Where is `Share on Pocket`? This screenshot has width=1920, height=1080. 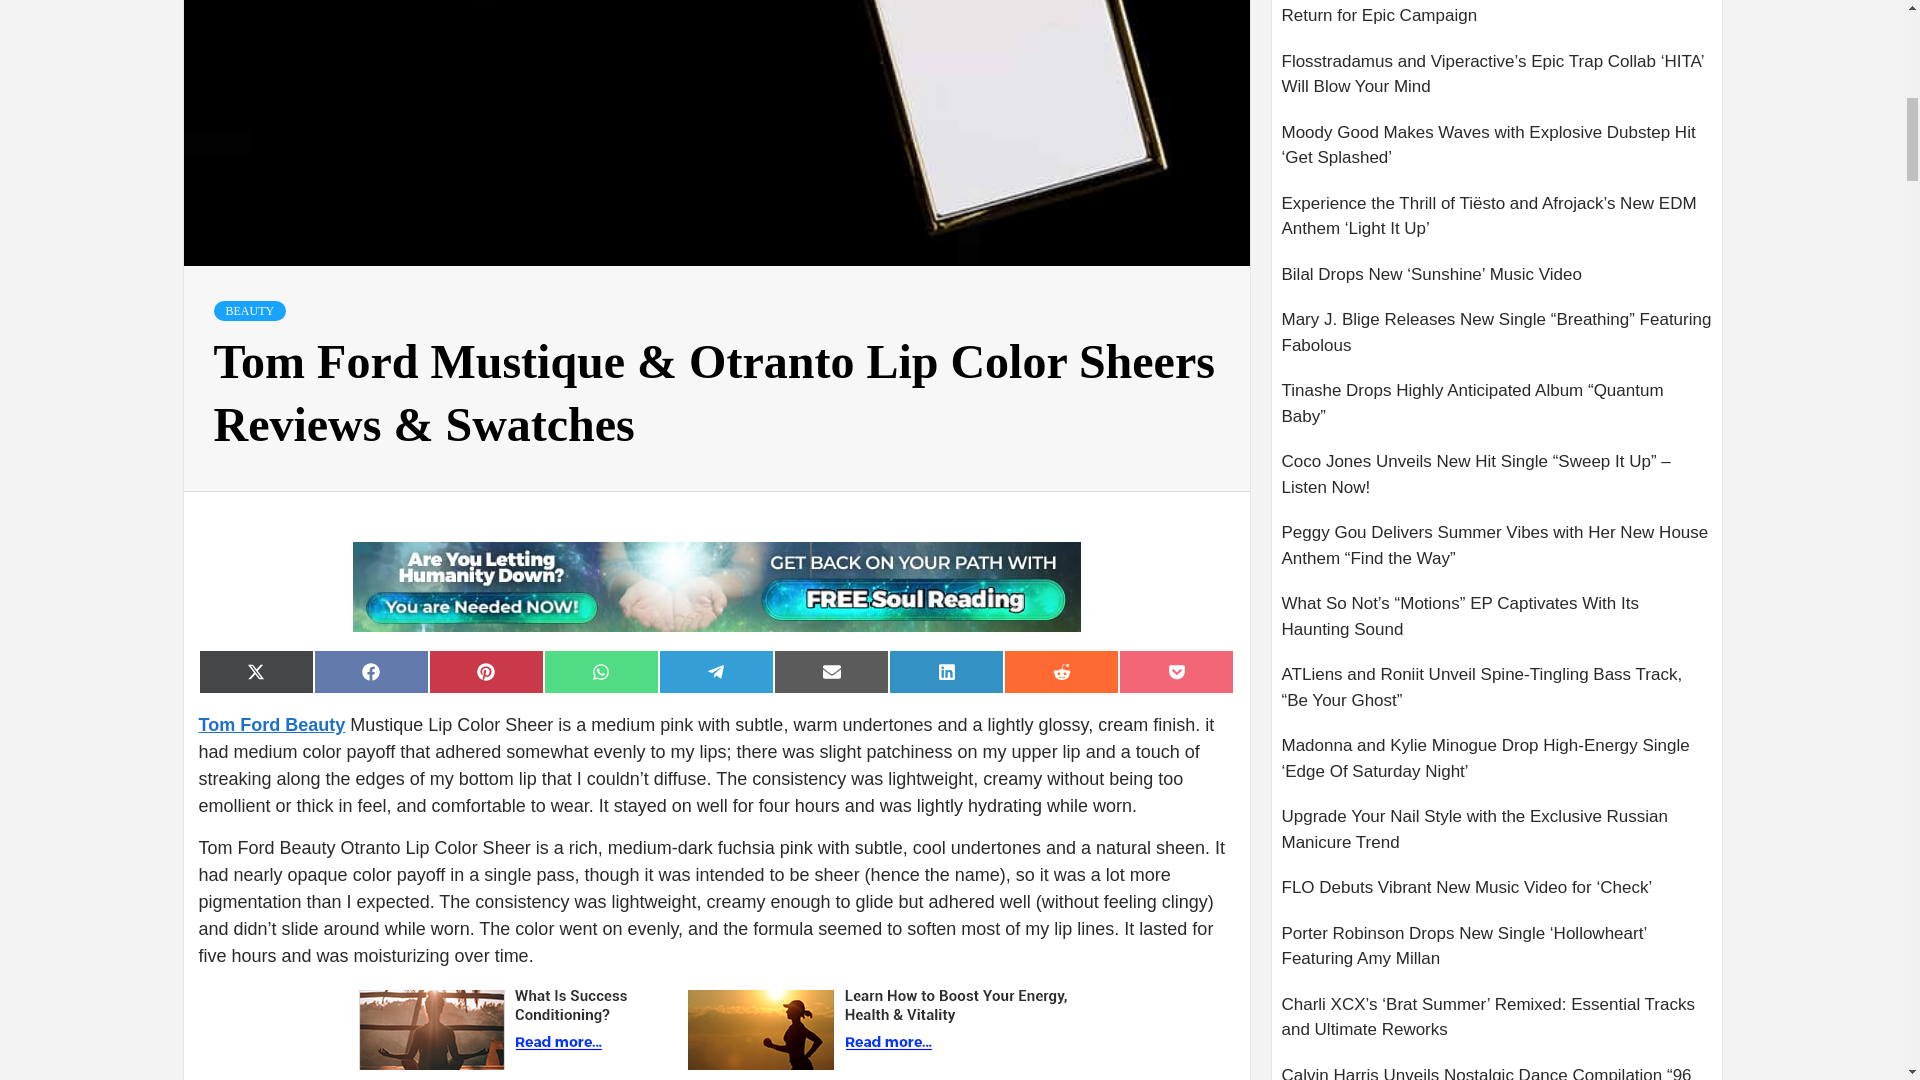
Share on Pocket is located at coordinates (1176, 672).